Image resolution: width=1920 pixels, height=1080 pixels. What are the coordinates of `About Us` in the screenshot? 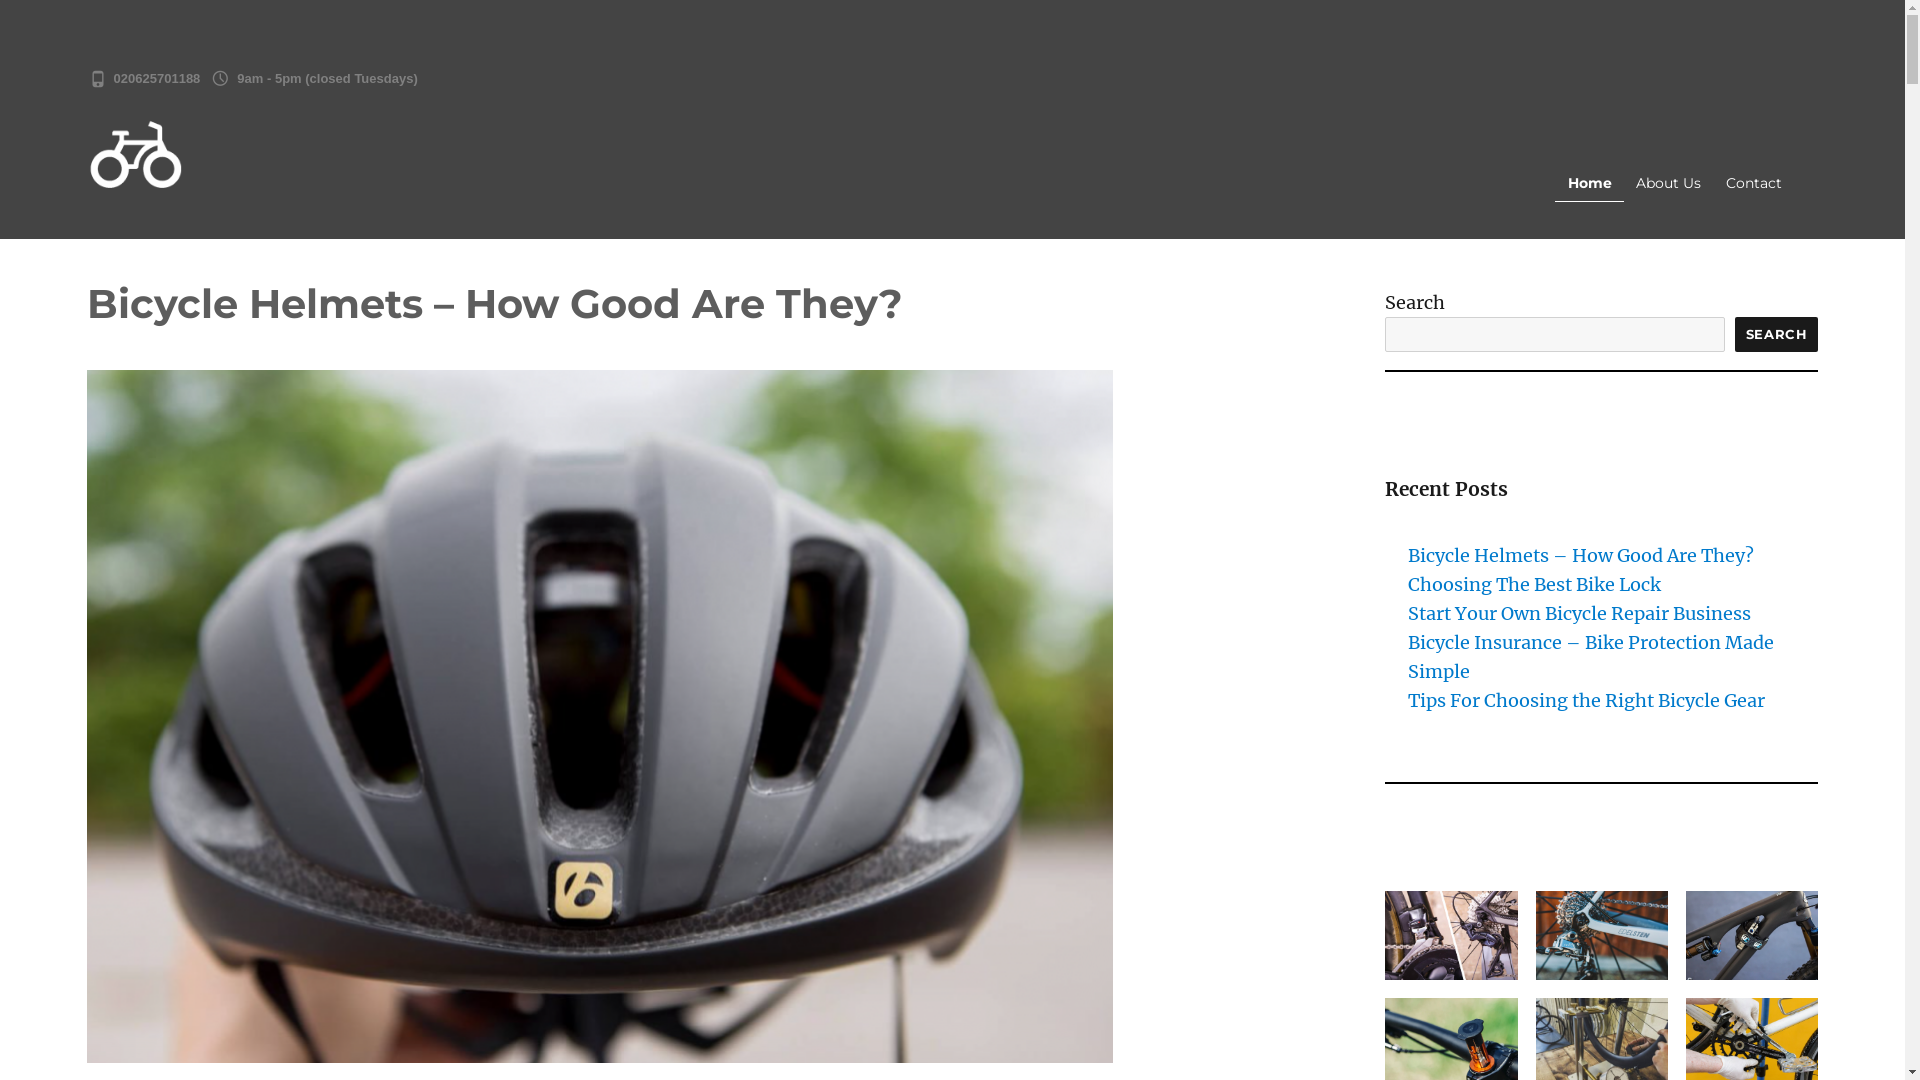 It's located at (1669, 184).